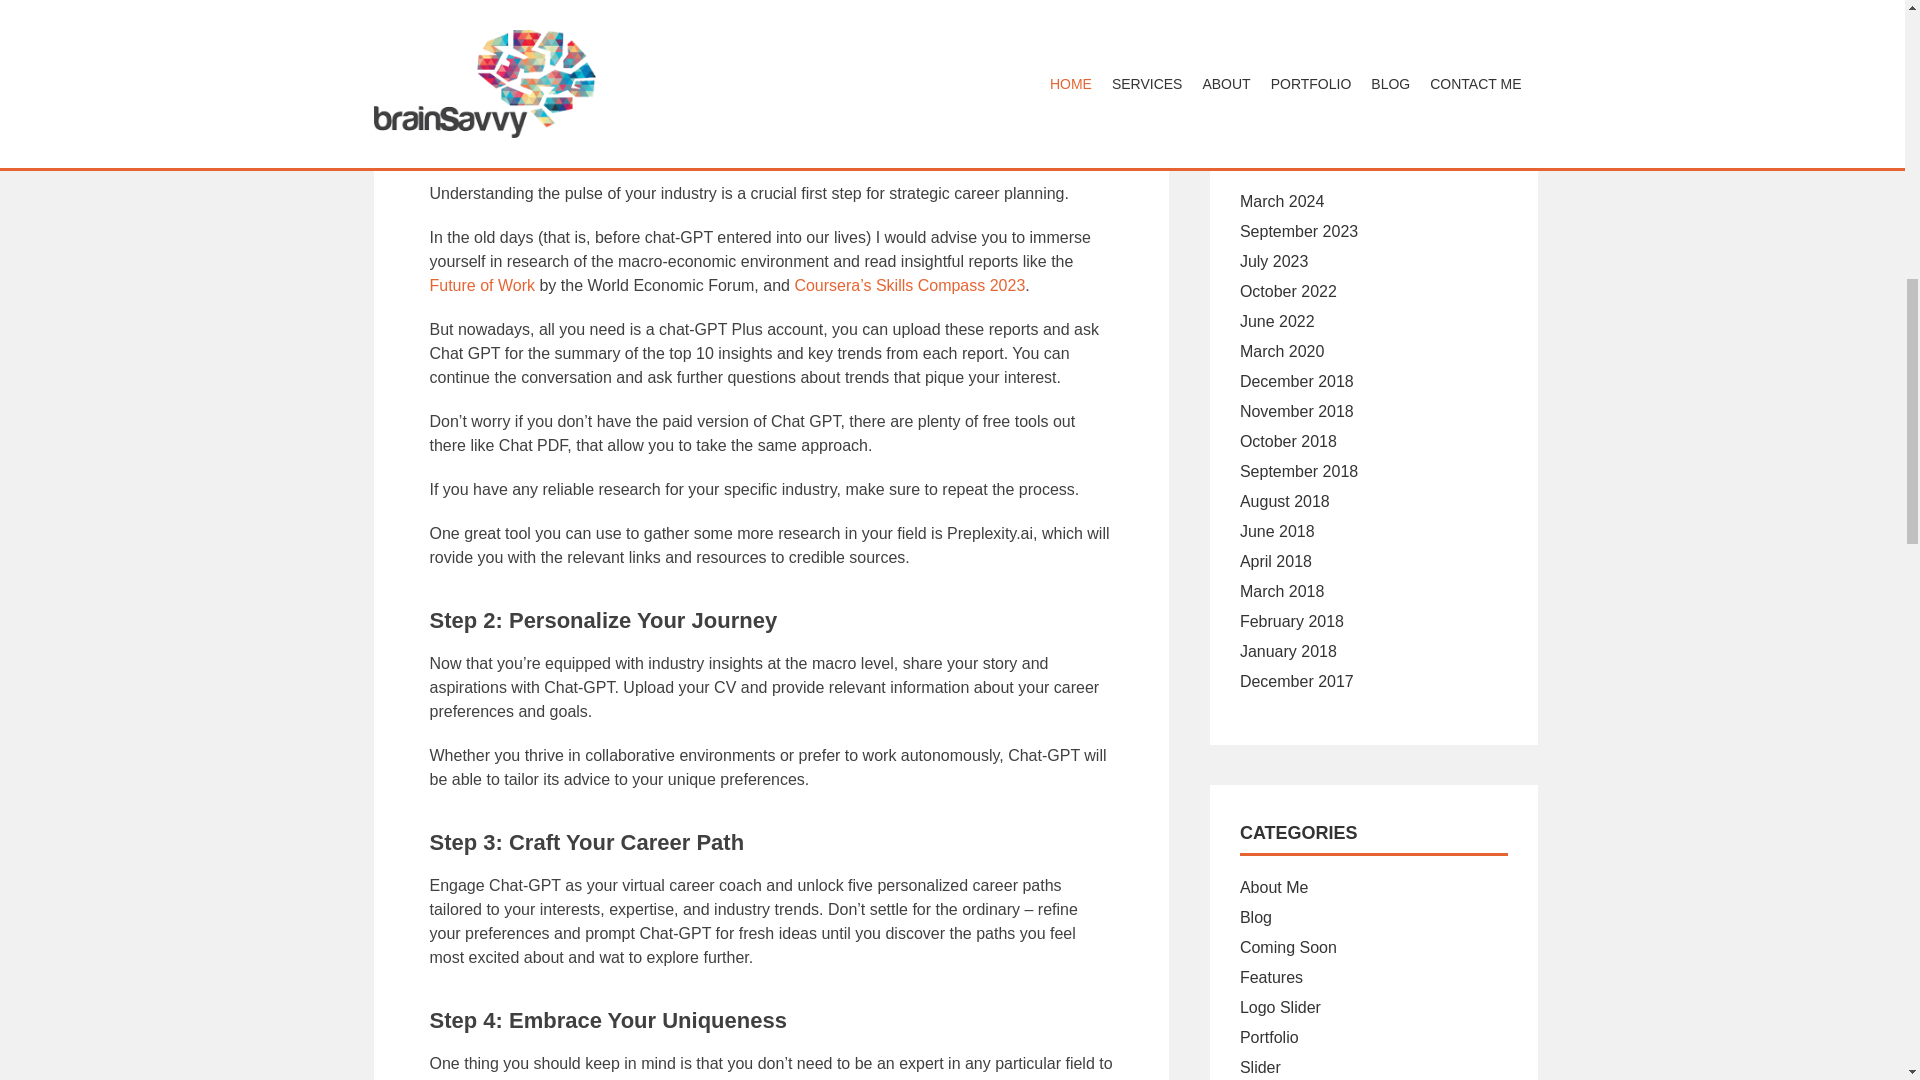  What do you see at coordinates (1296, 411) in the screenshot?
I see `November 2018` at bounding box center [1296, 411].